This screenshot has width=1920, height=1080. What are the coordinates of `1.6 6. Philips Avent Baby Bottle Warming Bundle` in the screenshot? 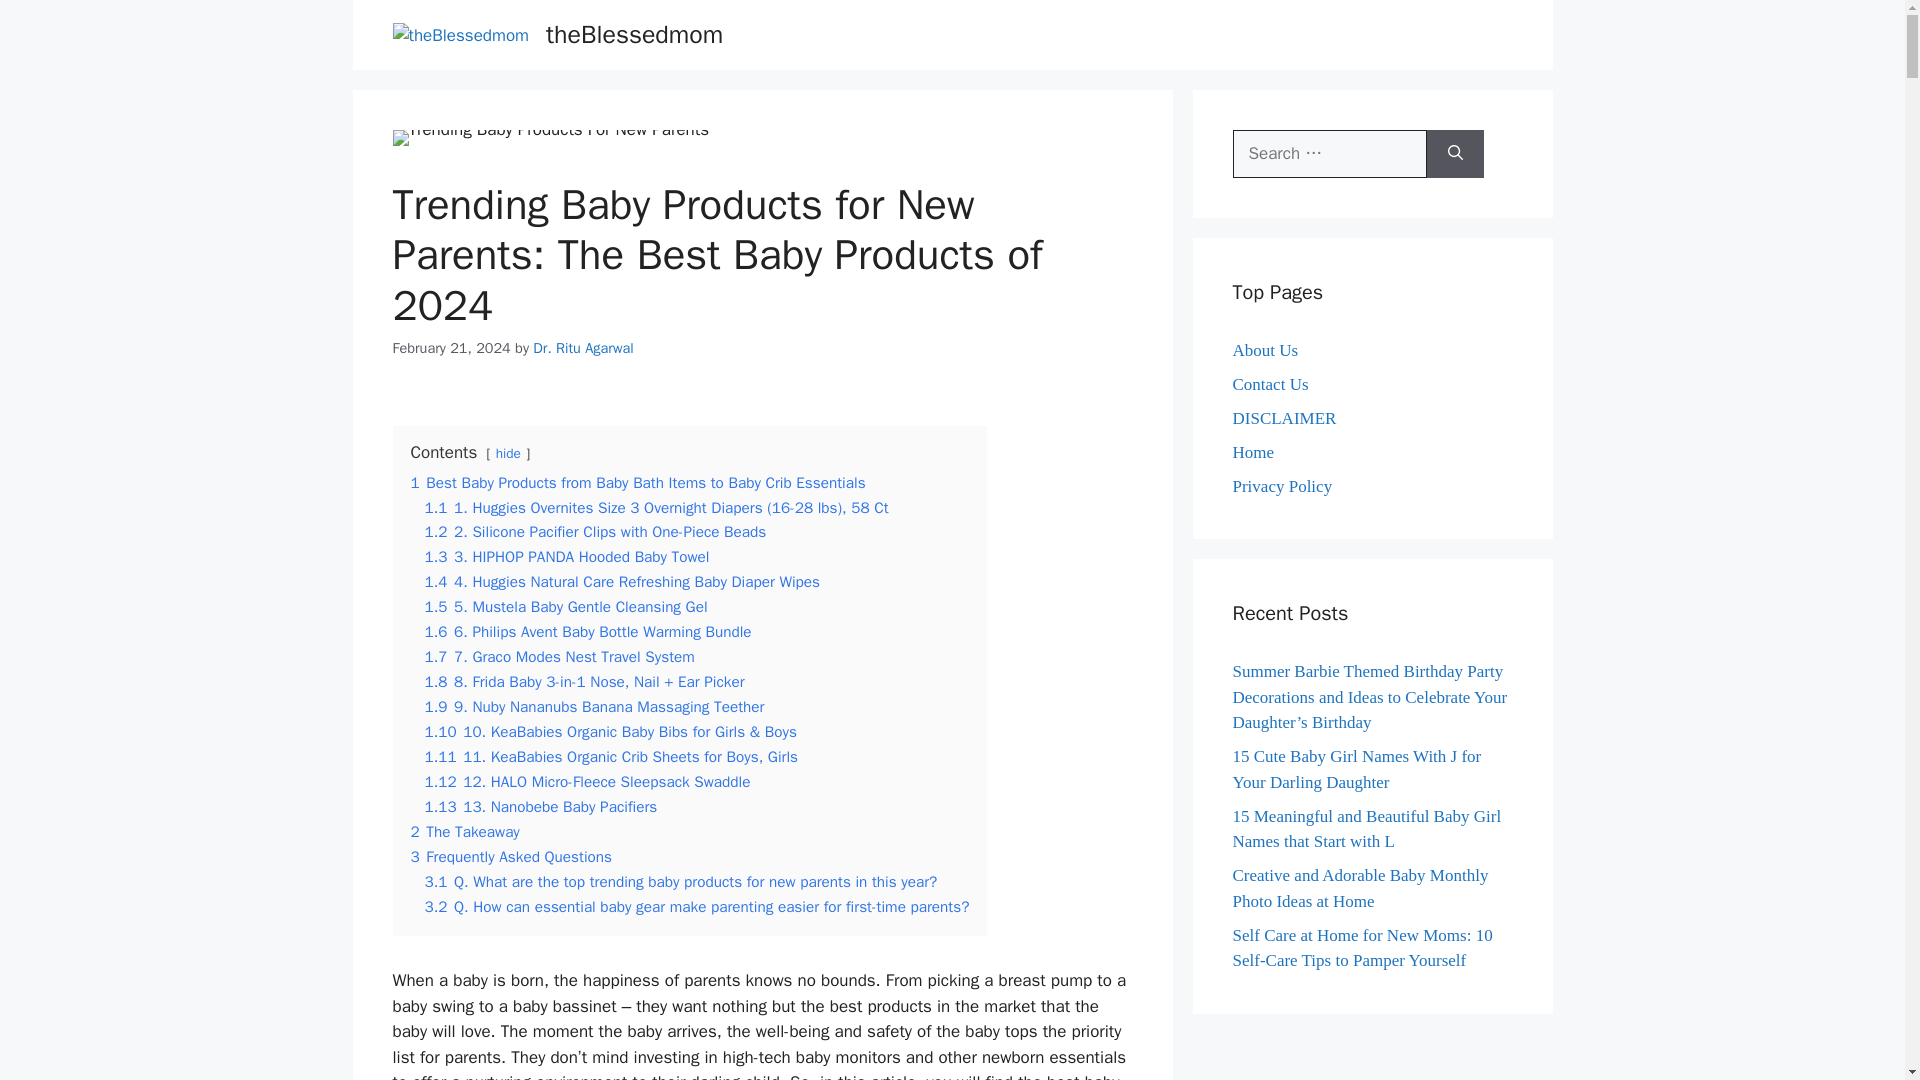 It's located at (587, 632).